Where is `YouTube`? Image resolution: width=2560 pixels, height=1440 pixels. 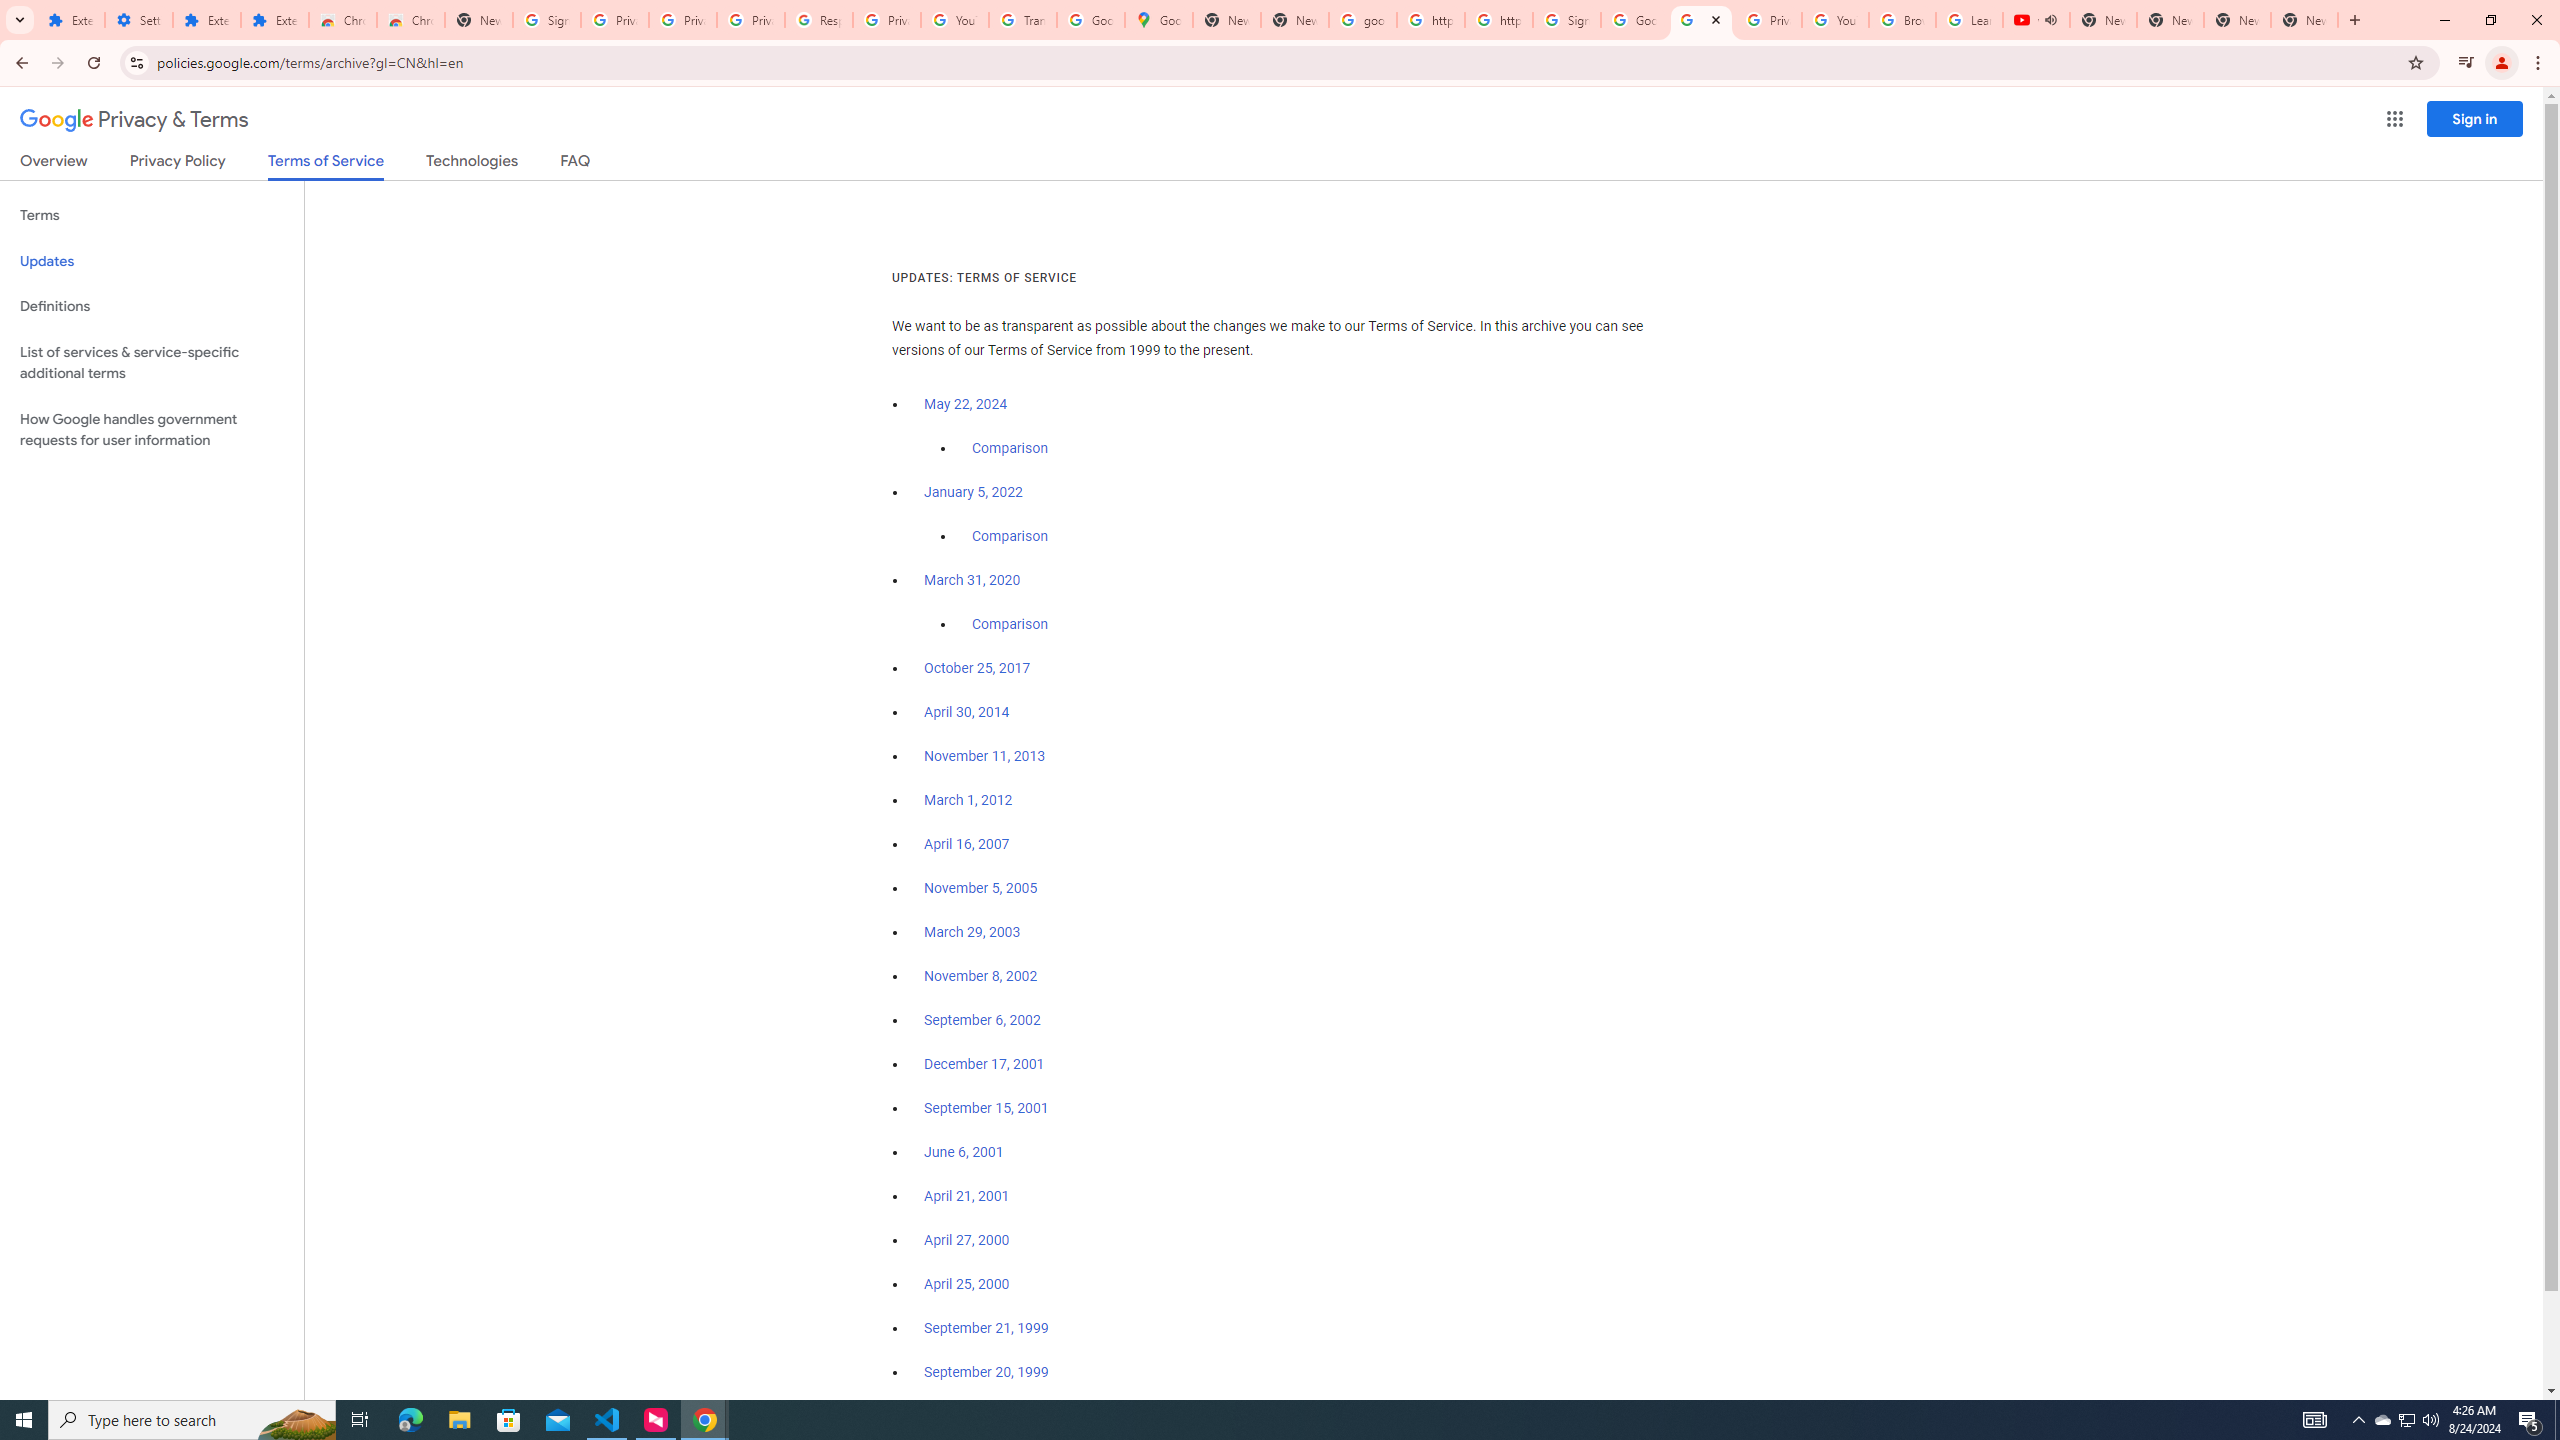 YouTube is located at coordinates (954, 20).